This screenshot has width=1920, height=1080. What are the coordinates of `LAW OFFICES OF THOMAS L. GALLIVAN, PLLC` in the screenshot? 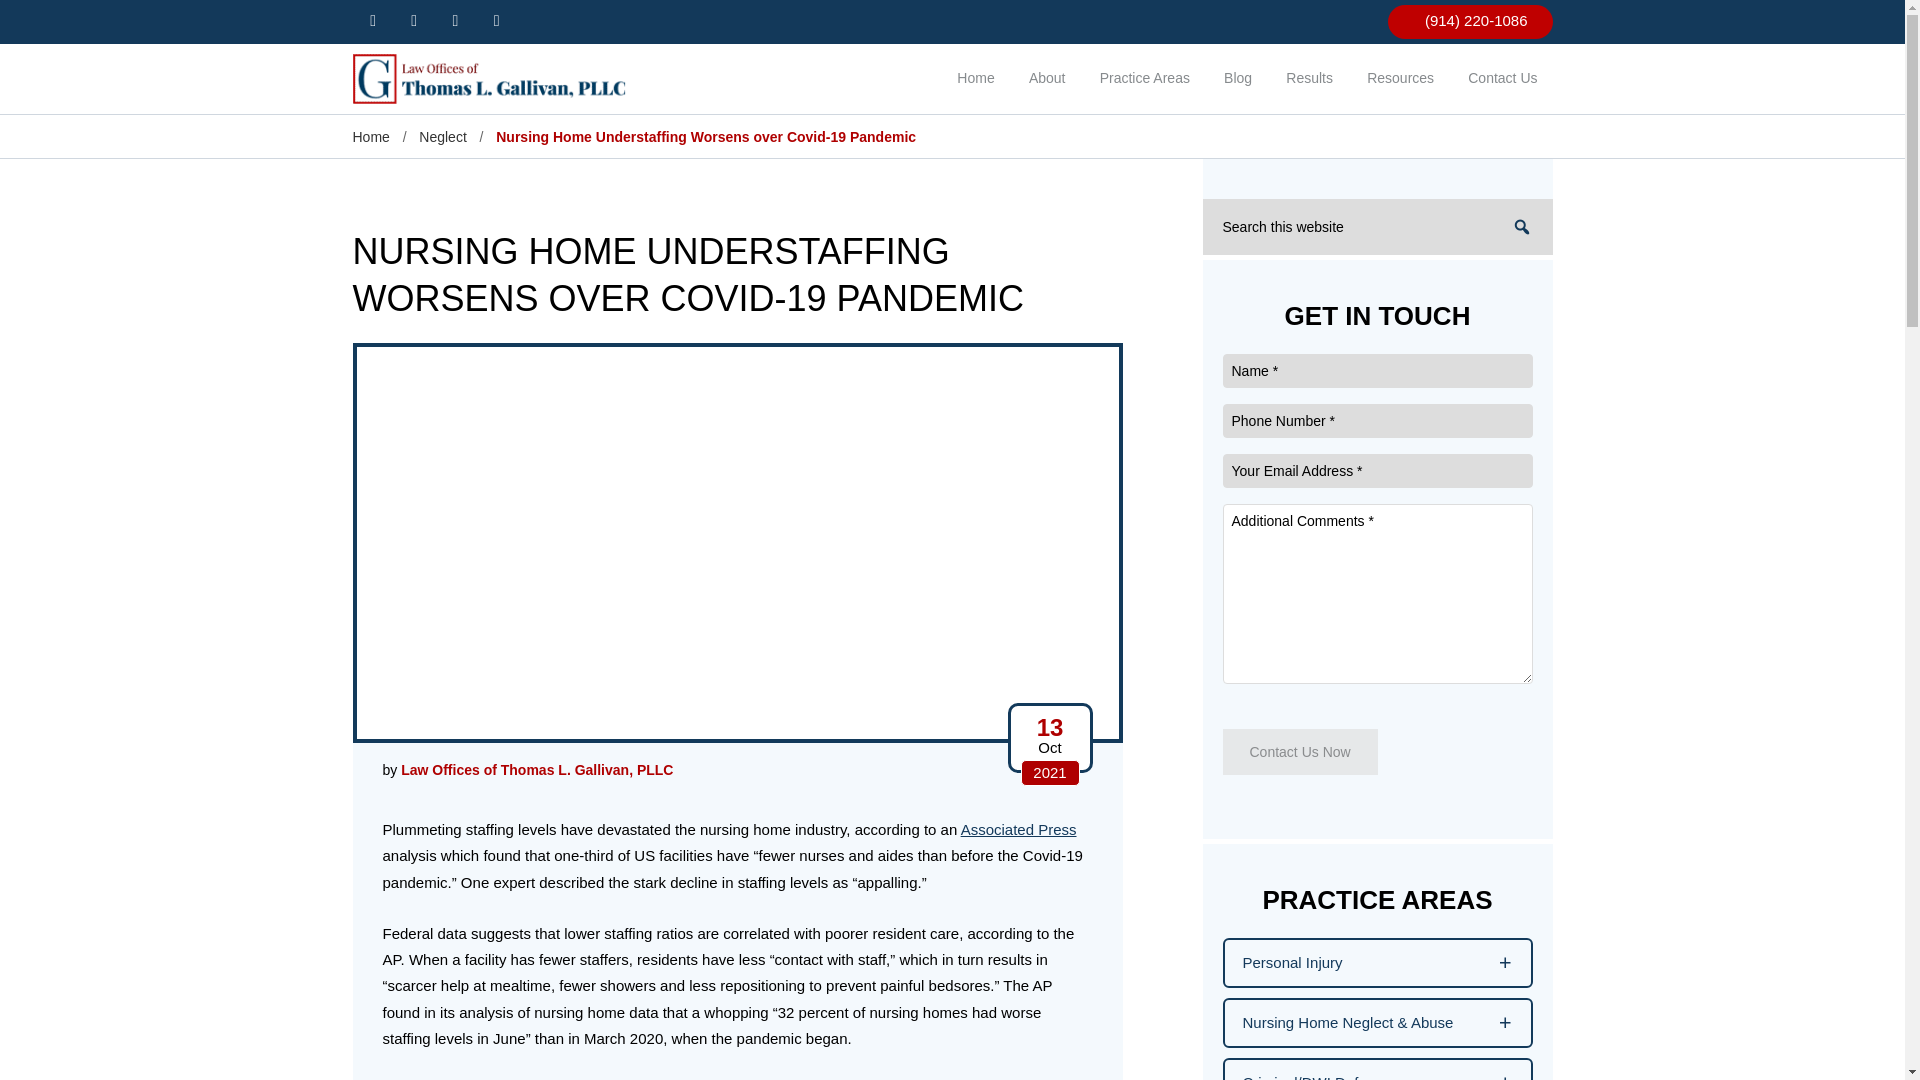 It's located at (496, 78).